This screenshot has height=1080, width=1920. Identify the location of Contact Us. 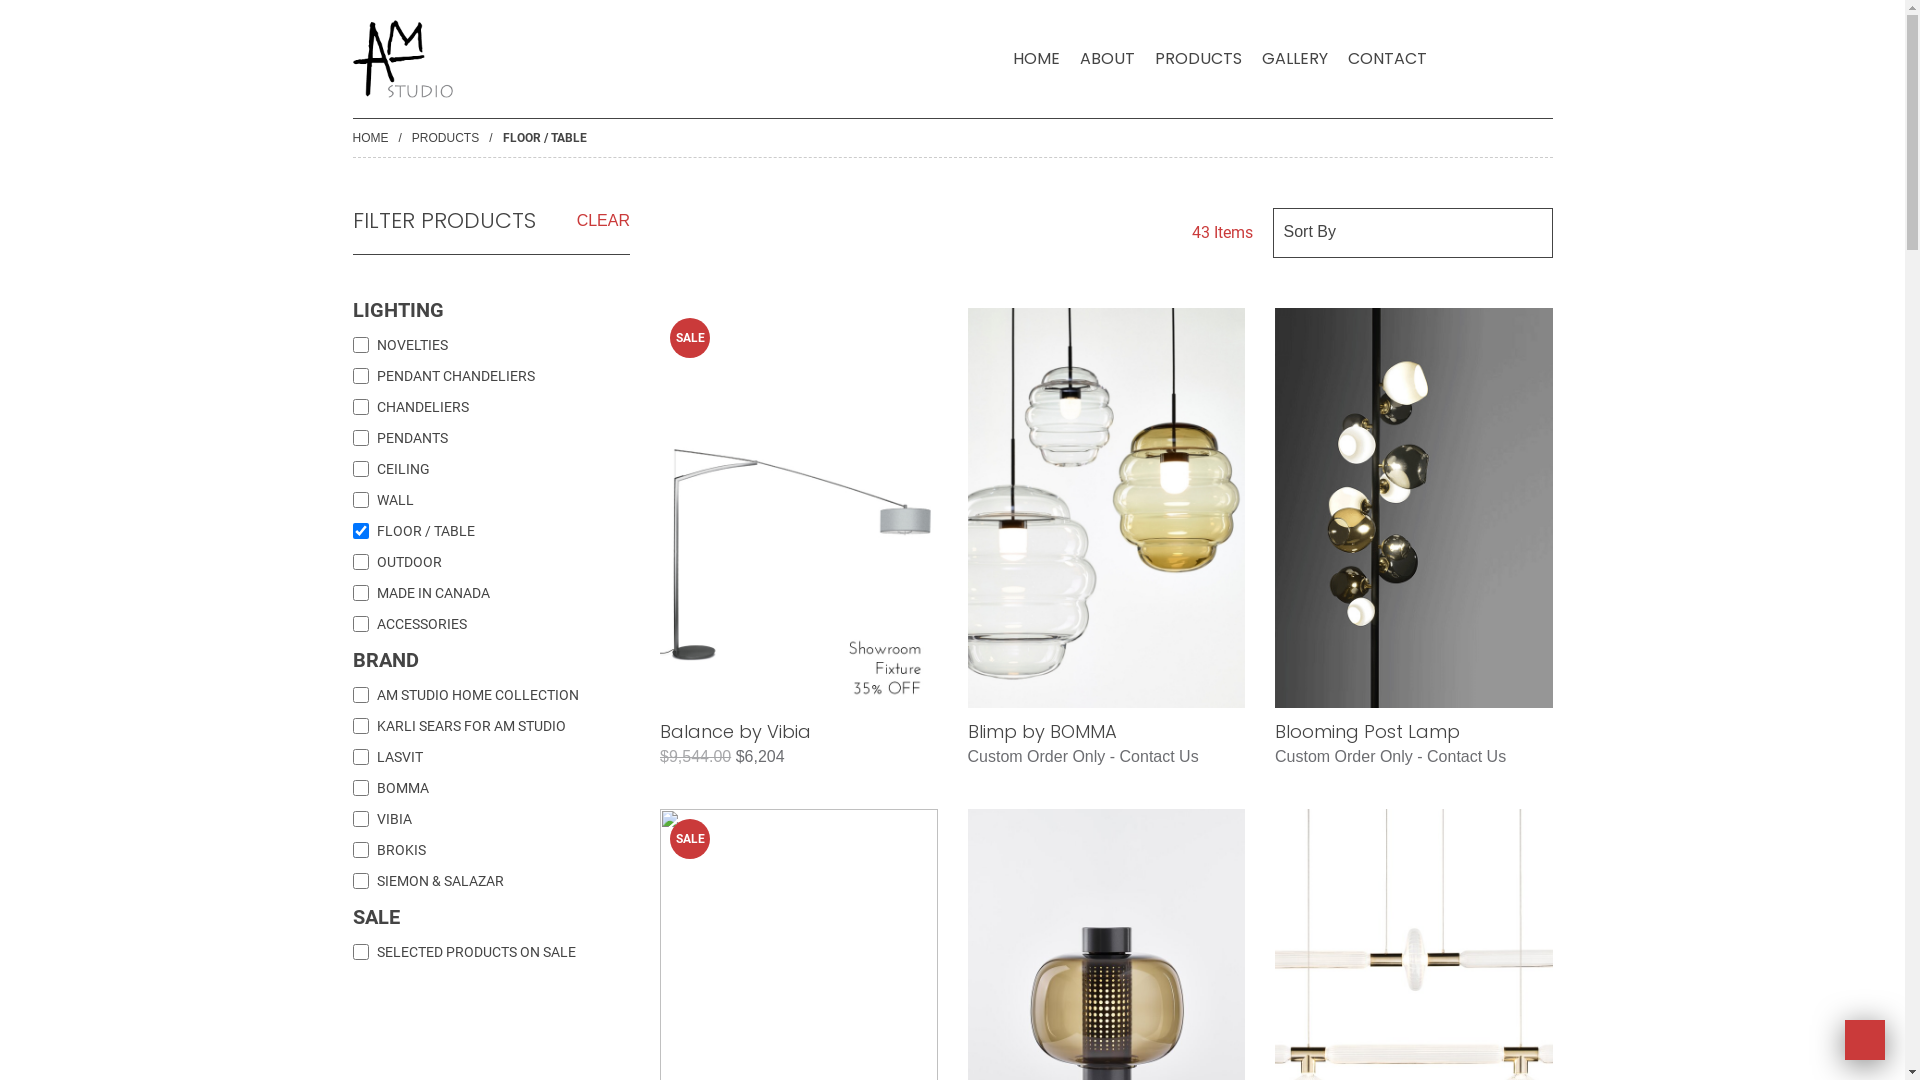
(1160, 756).